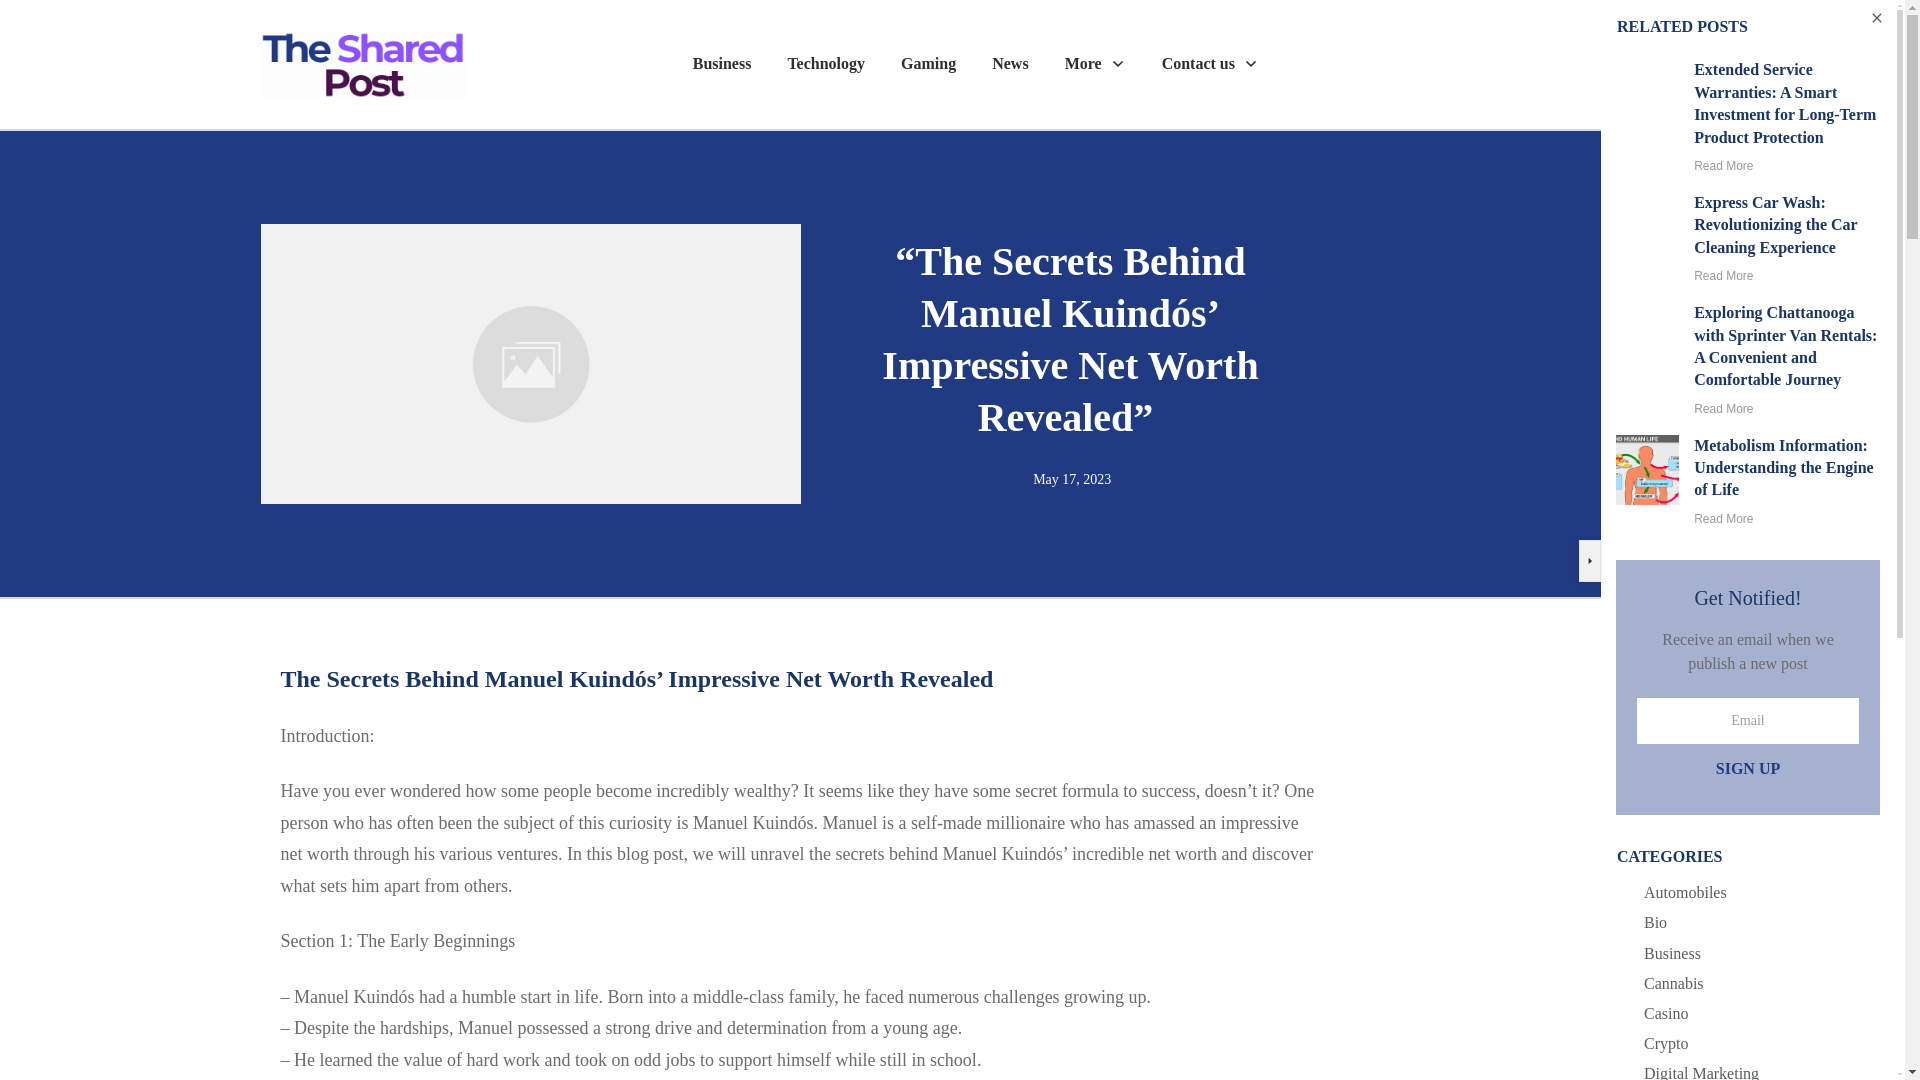 Image resolution: width=1920 pixels, height=1080 pixels. What do you see at coordinates (722, 63) in the screenshot?
I see `Business` at bounding box center [722, 63].